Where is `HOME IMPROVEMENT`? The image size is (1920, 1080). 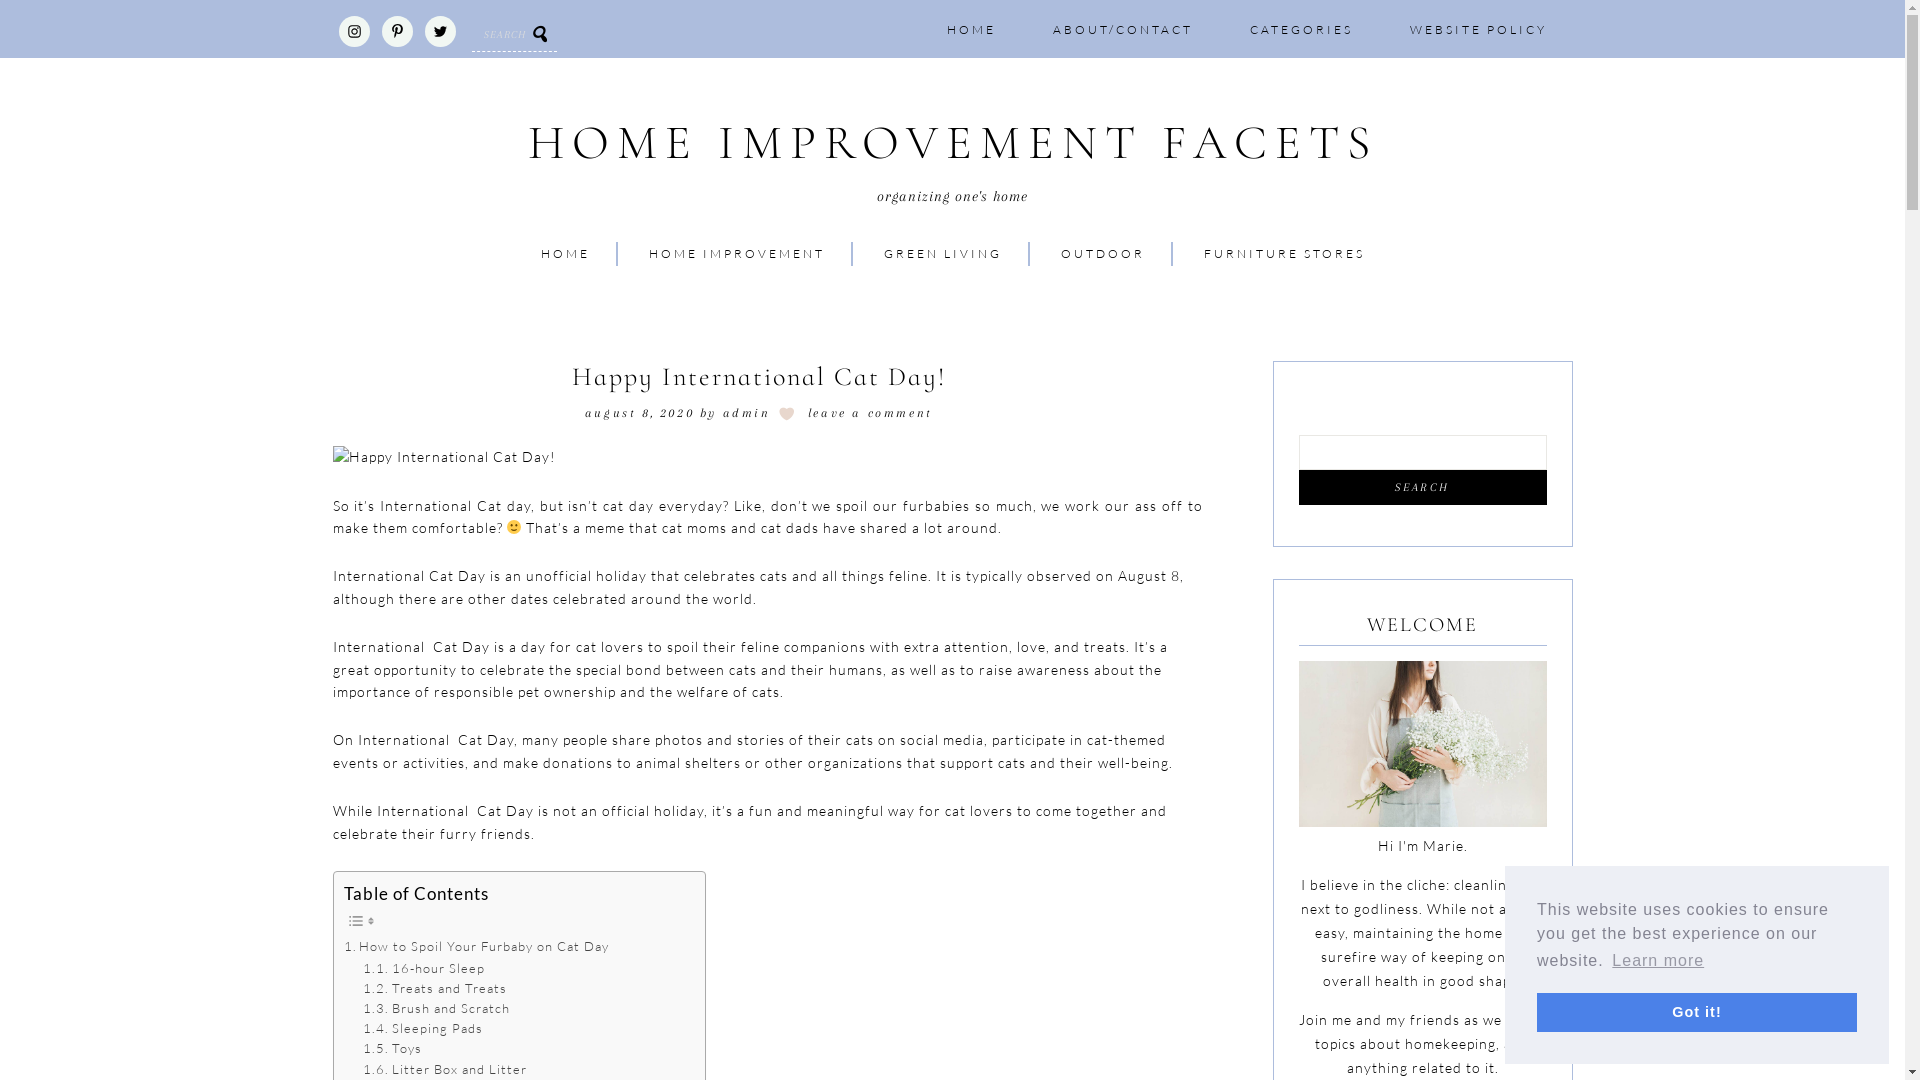 HOME IMPROVEMENT is located at coordinates (736, 254).